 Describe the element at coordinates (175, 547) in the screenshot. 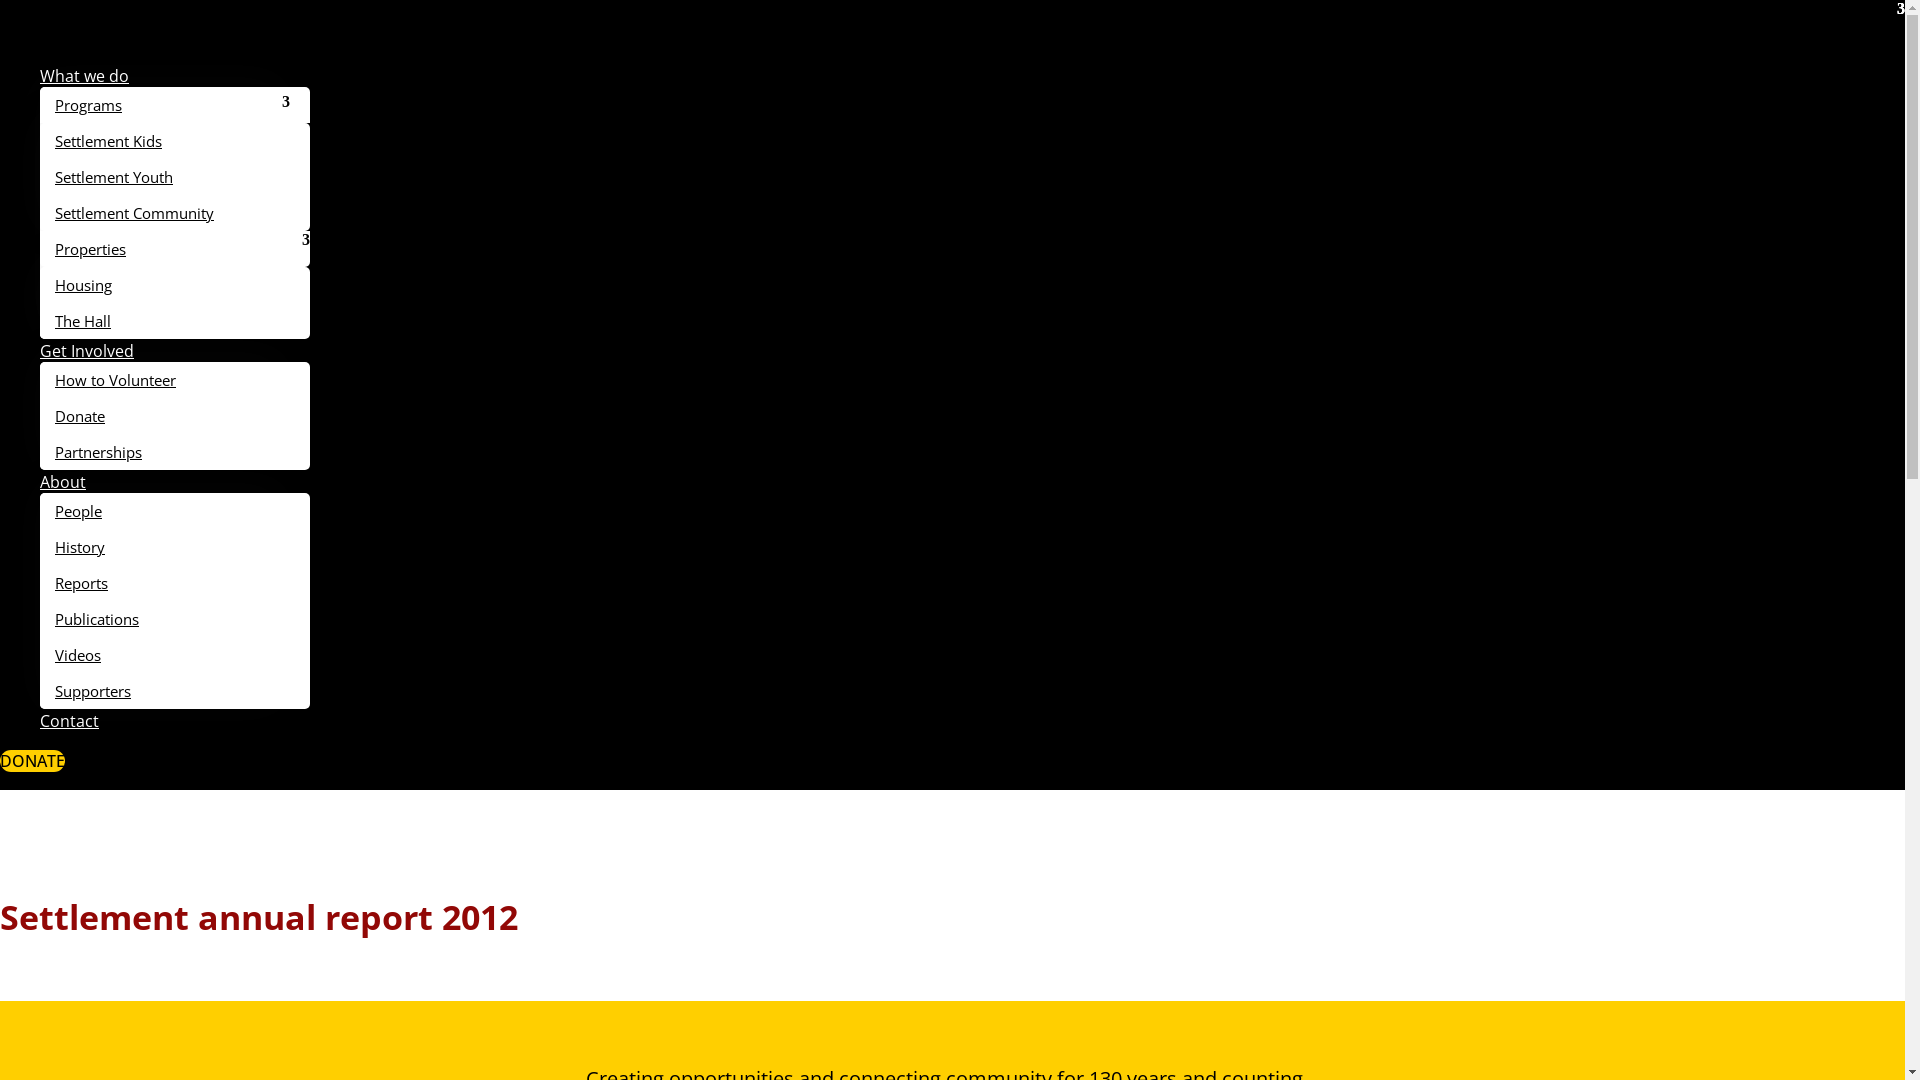

I see `History` at that location.